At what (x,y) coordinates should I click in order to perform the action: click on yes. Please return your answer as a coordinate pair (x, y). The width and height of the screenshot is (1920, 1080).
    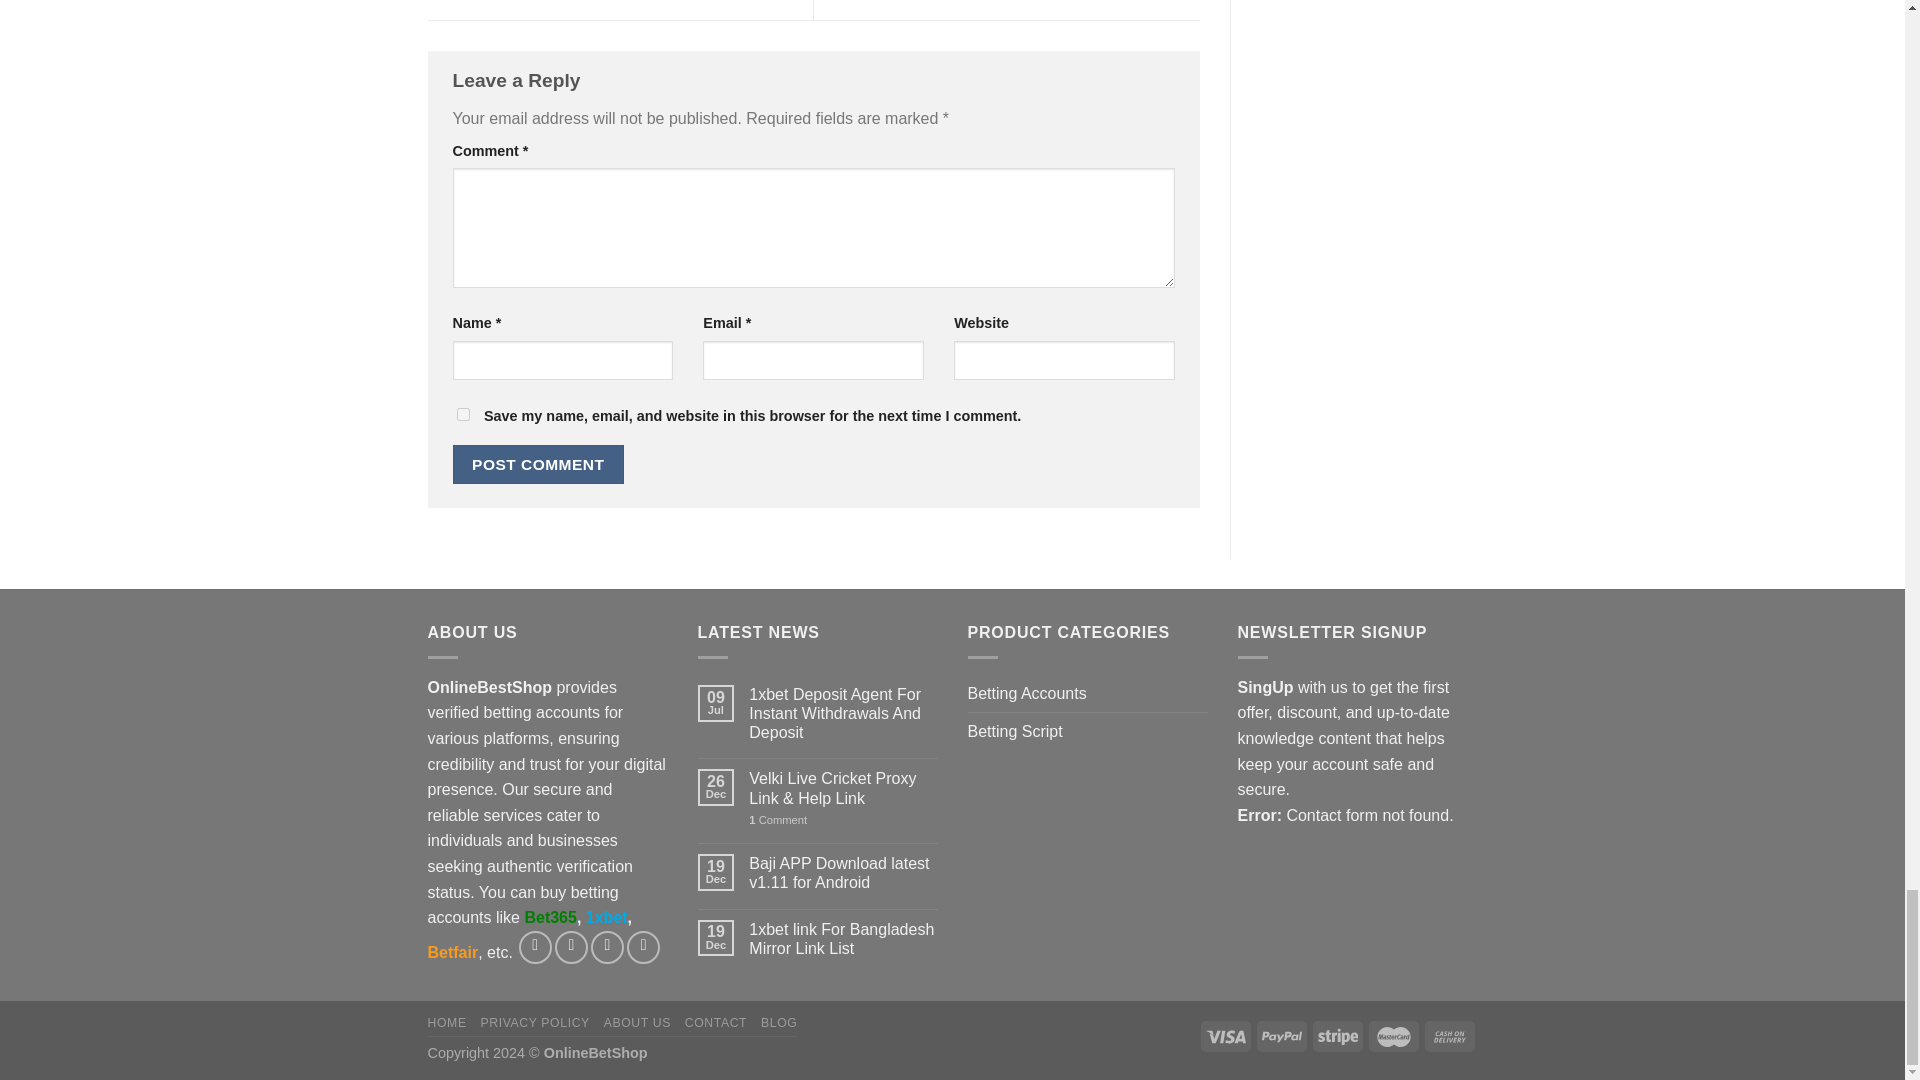
    Looking at the image, I should click on (462, 414).